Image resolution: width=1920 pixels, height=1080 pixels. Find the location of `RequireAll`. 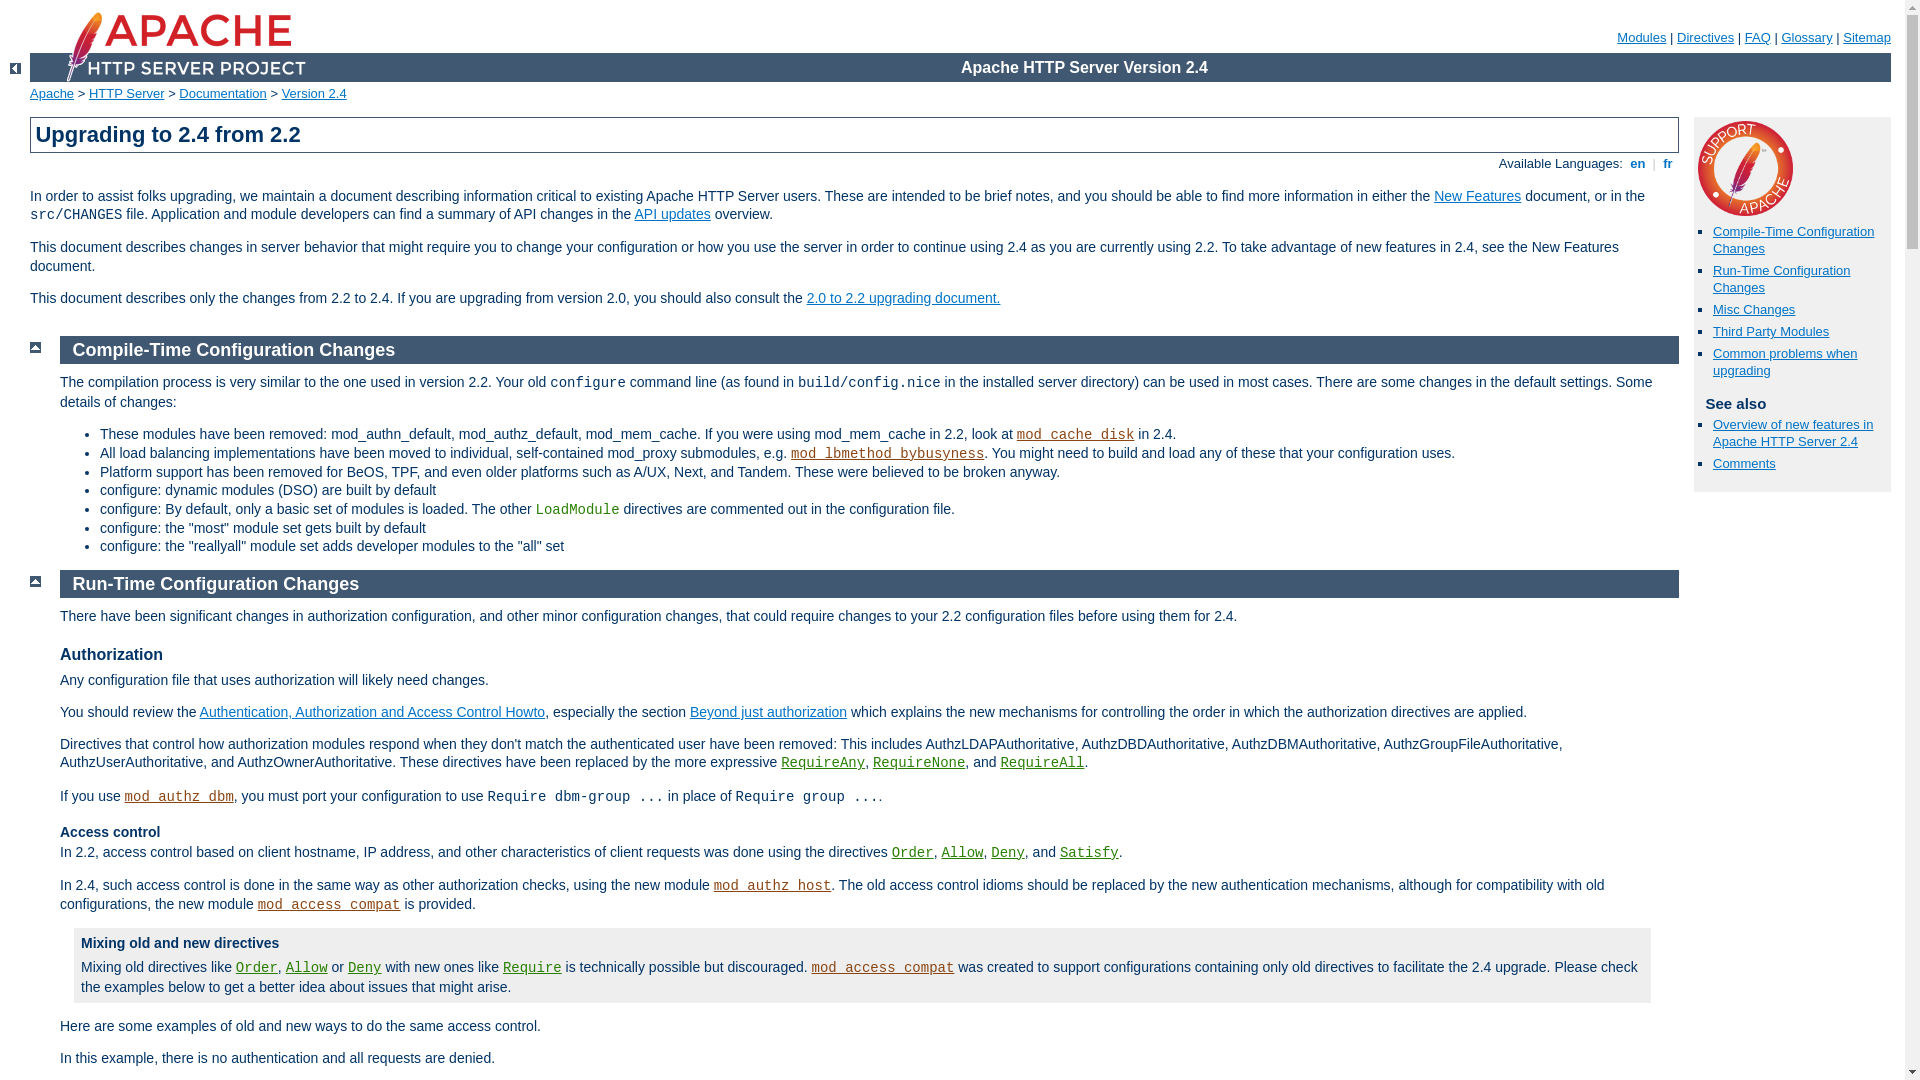

RequireAll is located at coordinates (1042, 763).